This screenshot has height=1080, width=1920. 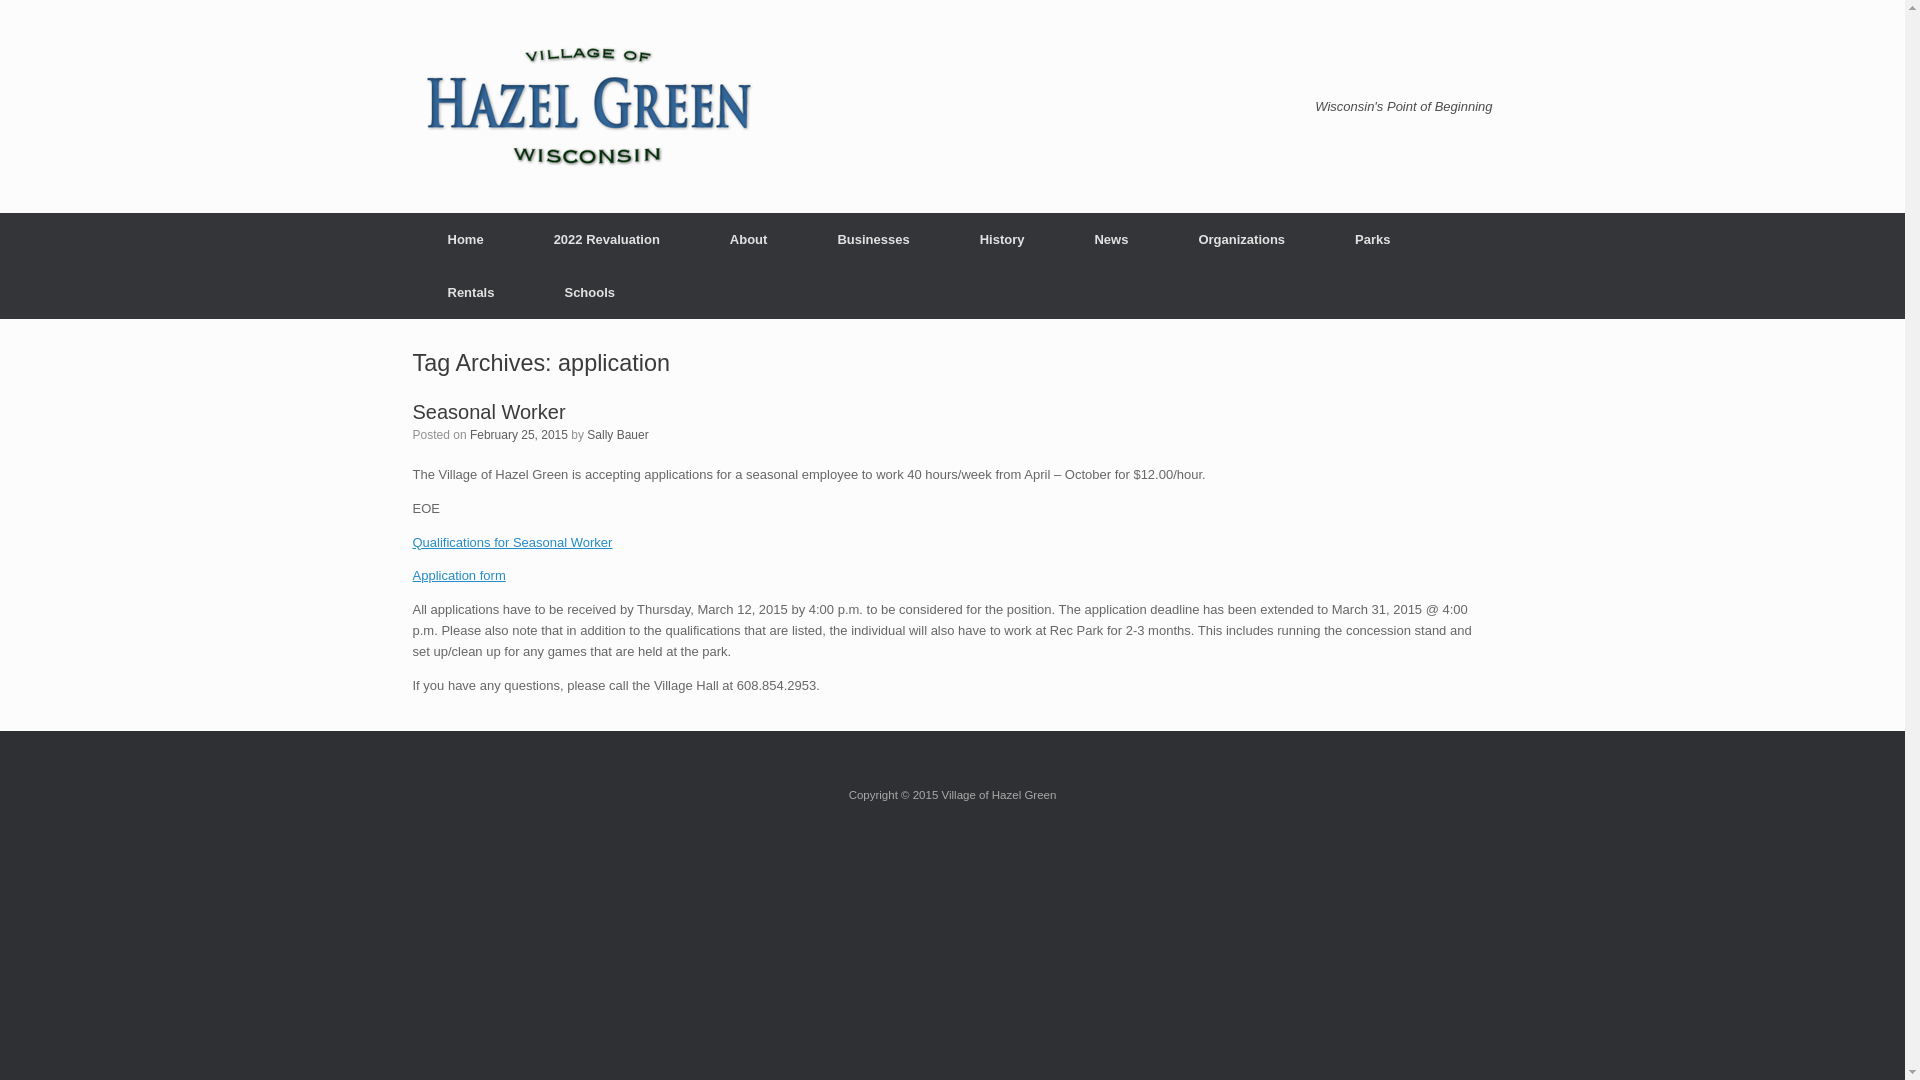 What do you see at coordinates (748, 238) in the screenshot?
I see `About` at bounding box center [748, 238].